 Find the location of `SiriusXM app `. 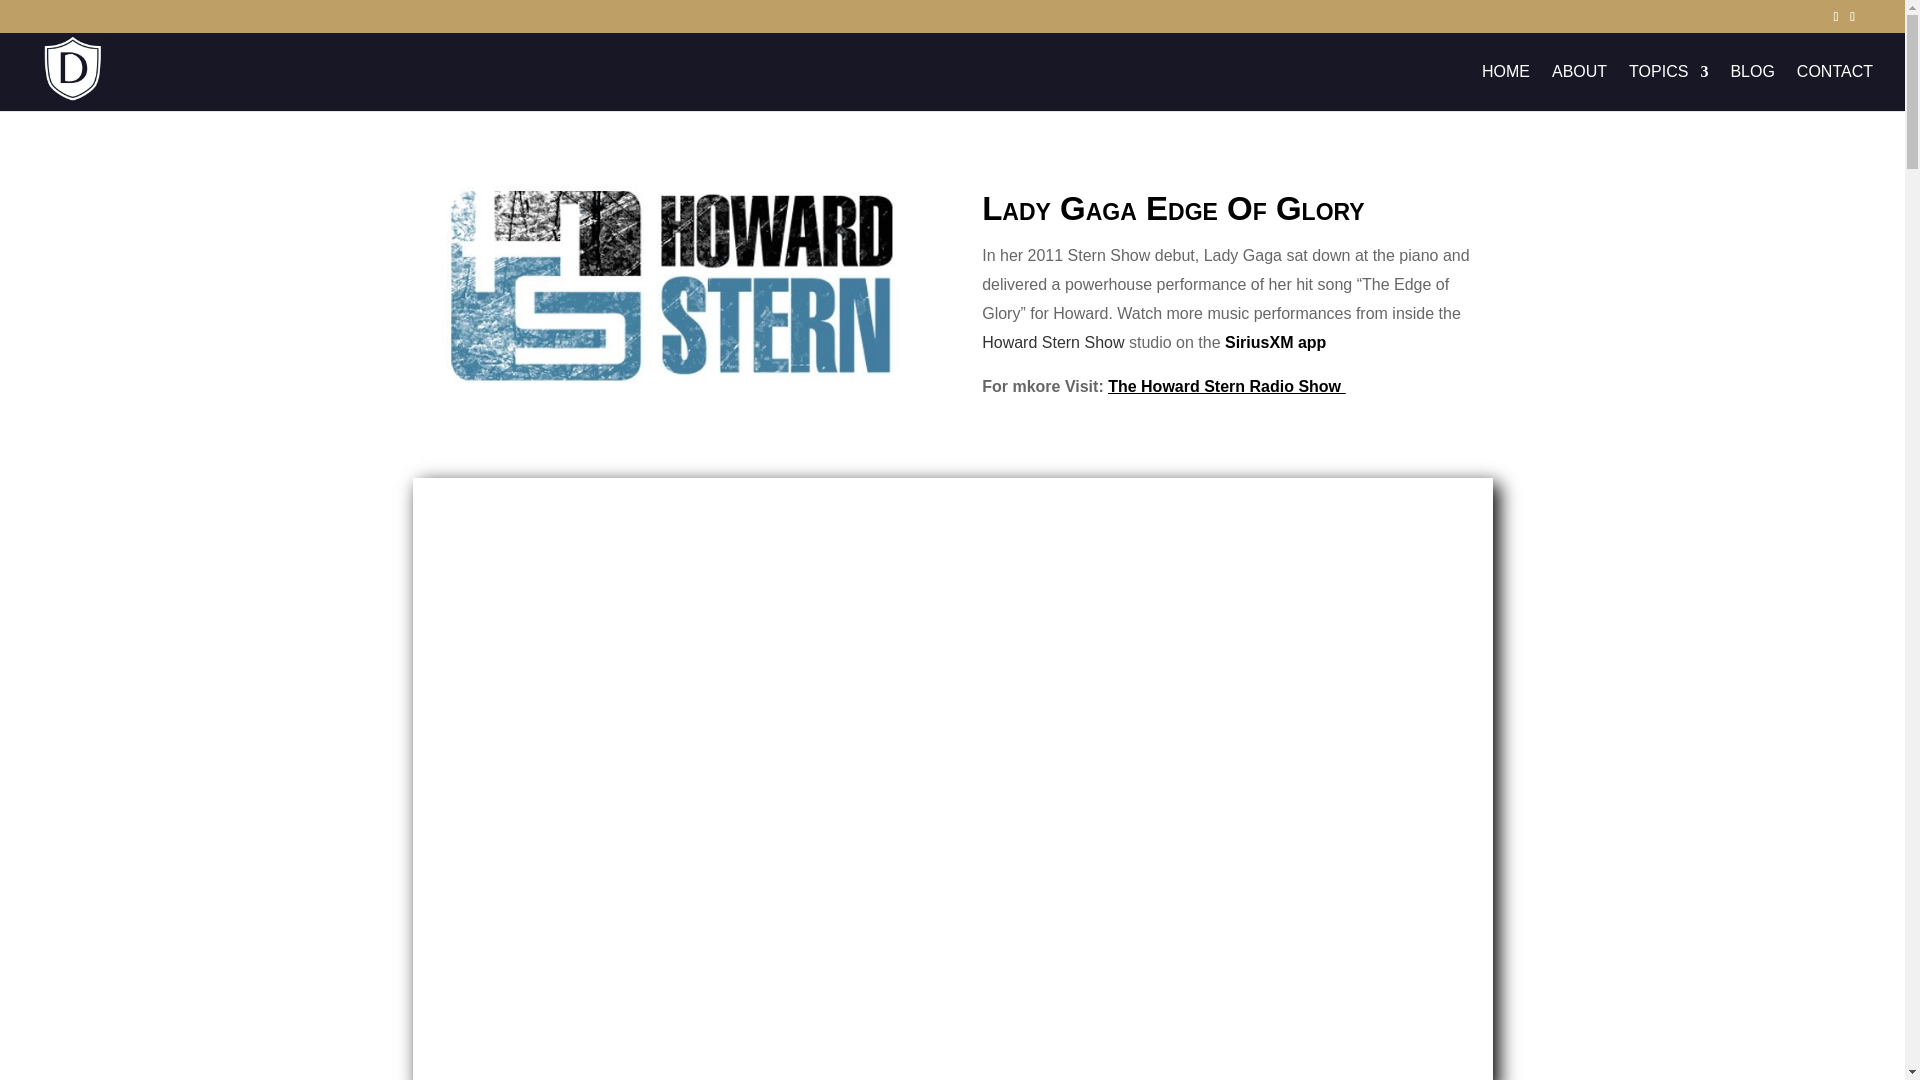

SiriusXM app  is located at coordinates (1277, 342).